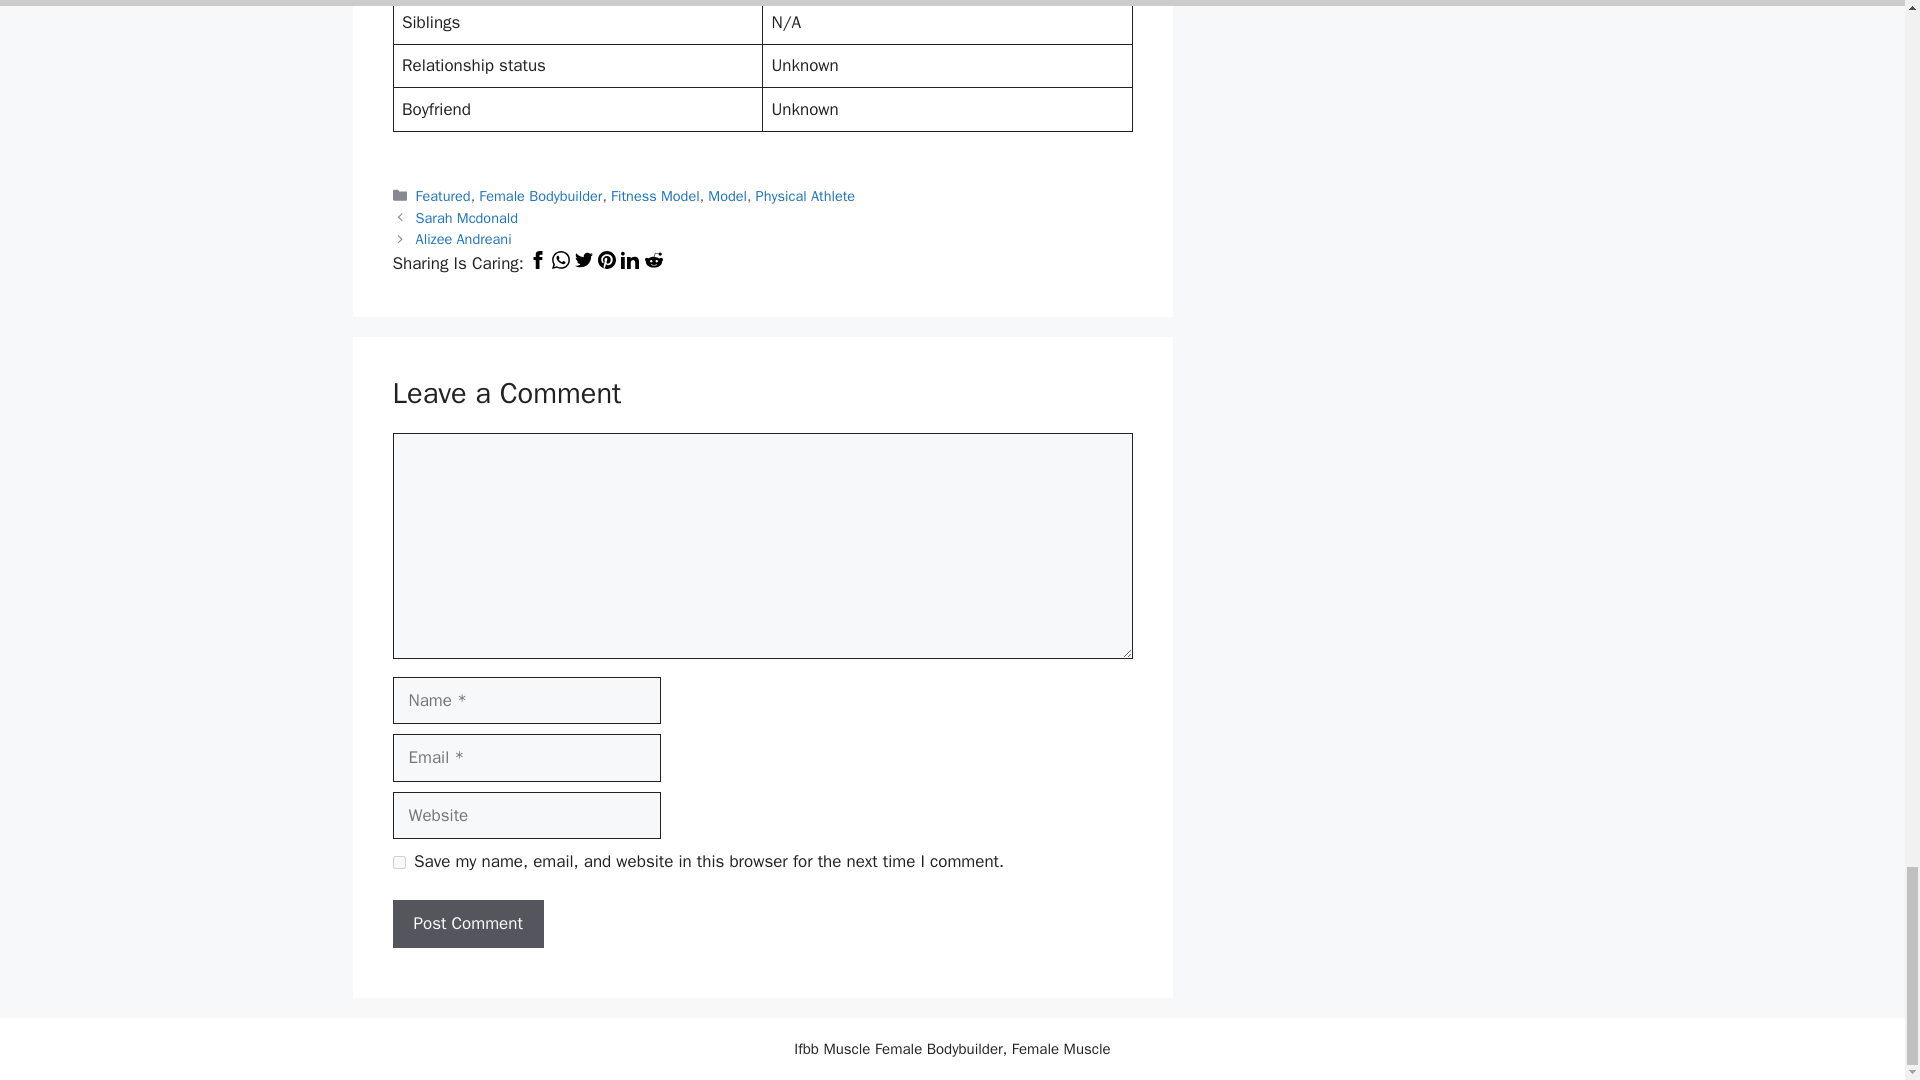 The width and height of the screenshot is (1920, 1080). What do you see at coordinates (464, 239) in the screenshot?
I see `Alizee Andreani` at bounding box center [464, 239].